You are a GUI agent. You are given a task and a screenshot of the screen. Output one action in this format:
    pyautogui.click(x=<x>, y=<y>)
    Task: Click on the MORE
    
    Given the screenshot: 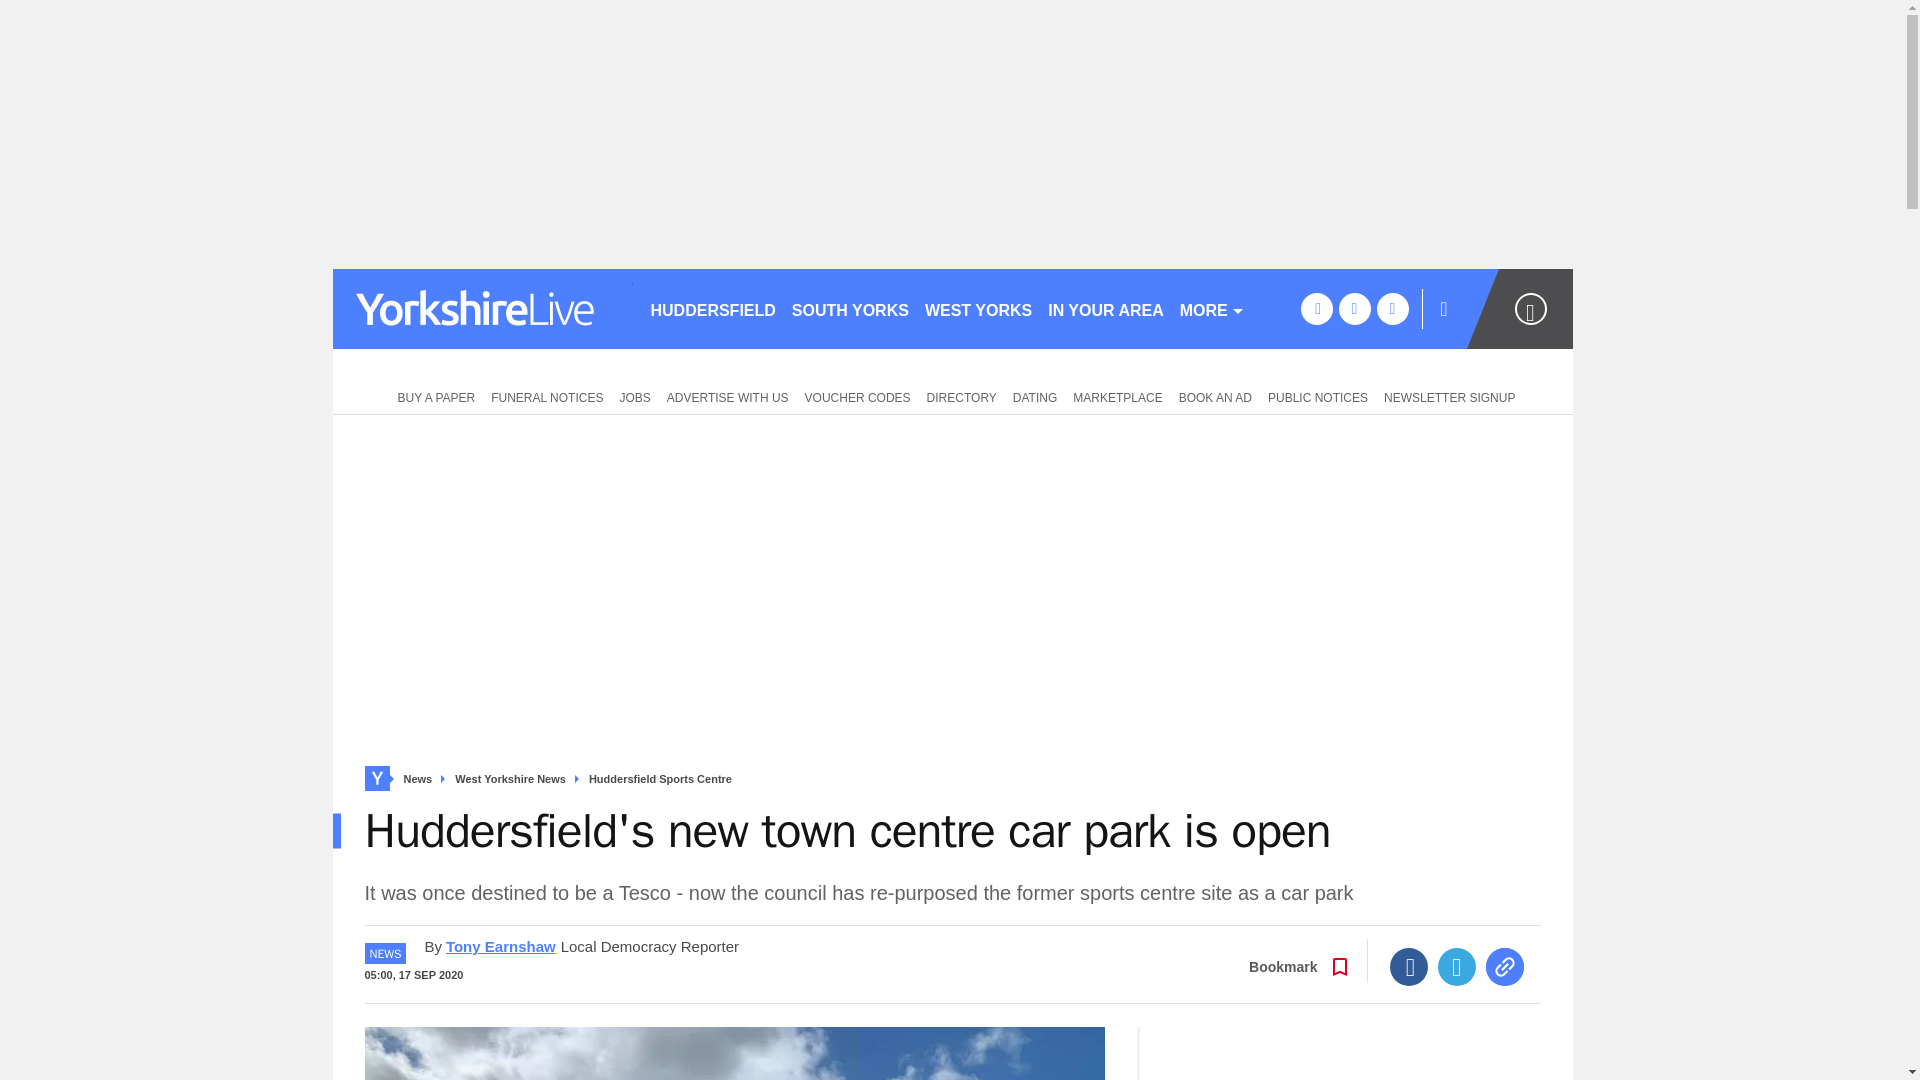 What is the action you would take?
    pyautogui.click(x=1212, y=308)
    